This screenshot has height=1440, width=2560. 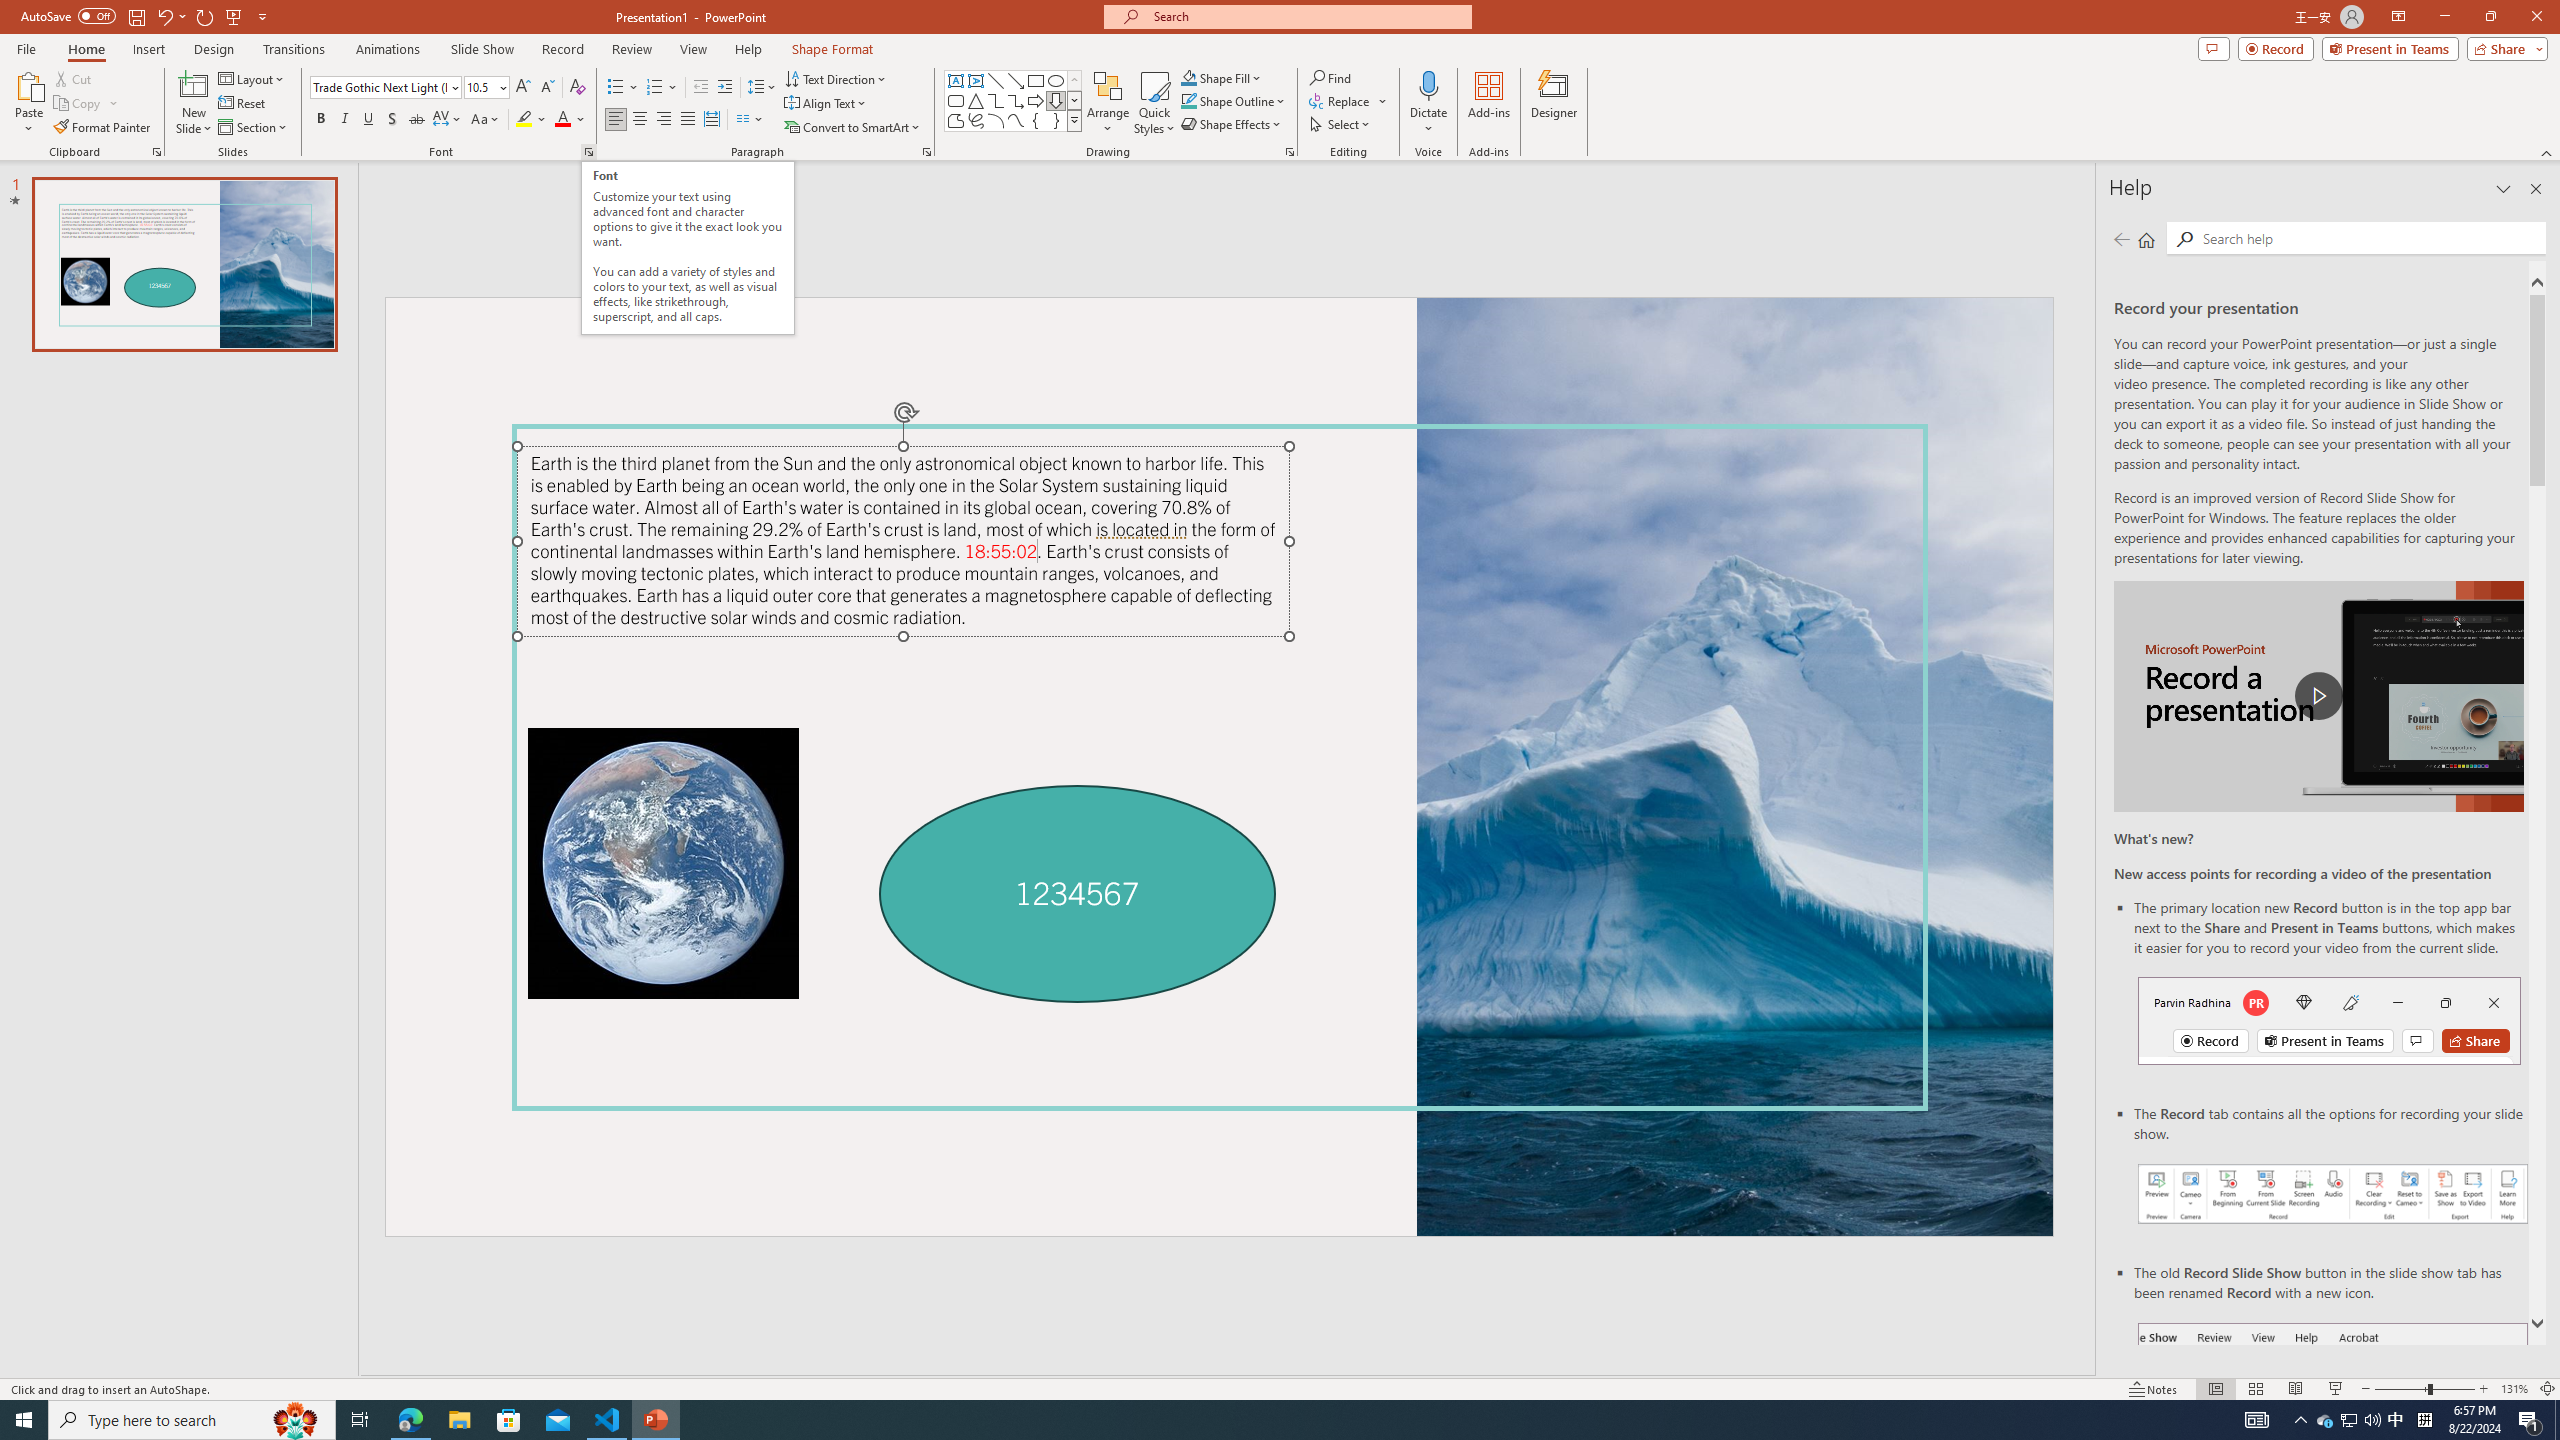 I want to click on Curve, so click(x=1016, y=120).